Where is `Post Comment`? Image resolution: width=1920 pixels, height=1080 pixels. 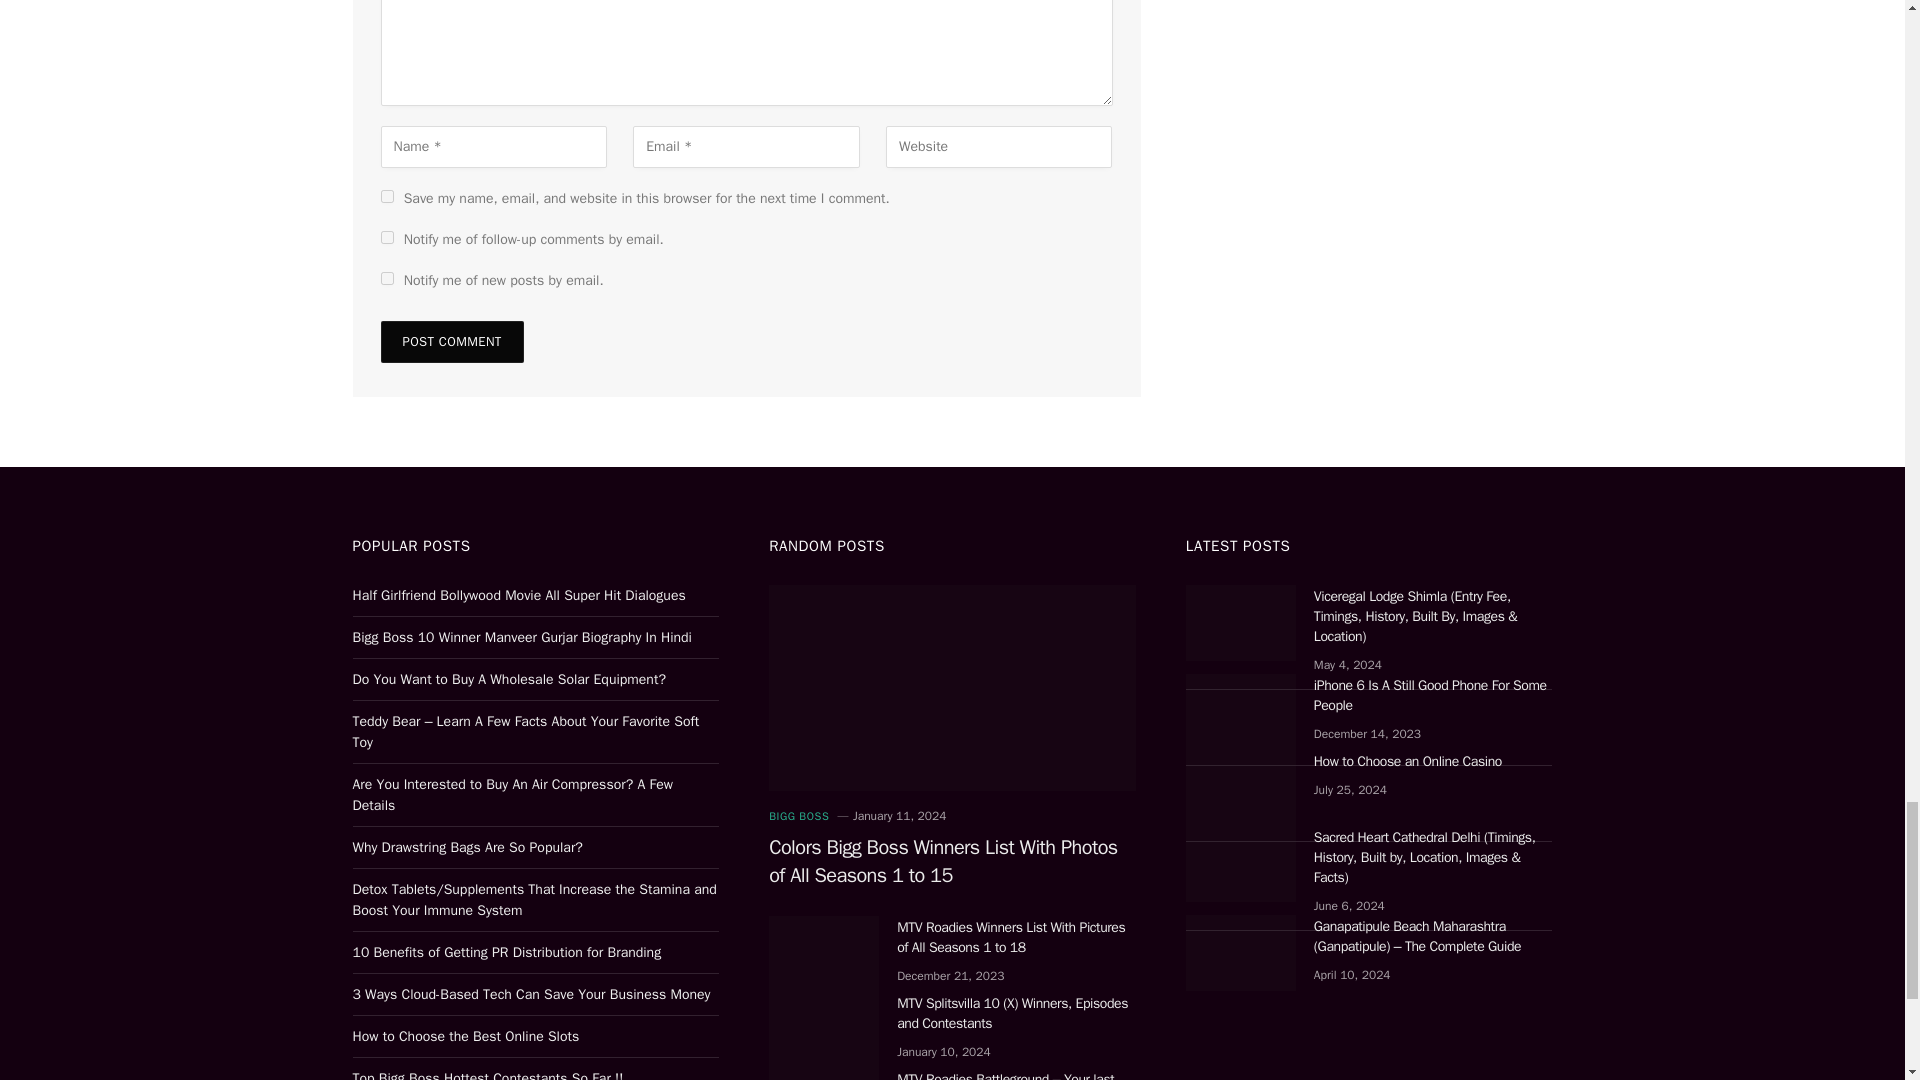 Post Comment is located at coordinates (451, 341).